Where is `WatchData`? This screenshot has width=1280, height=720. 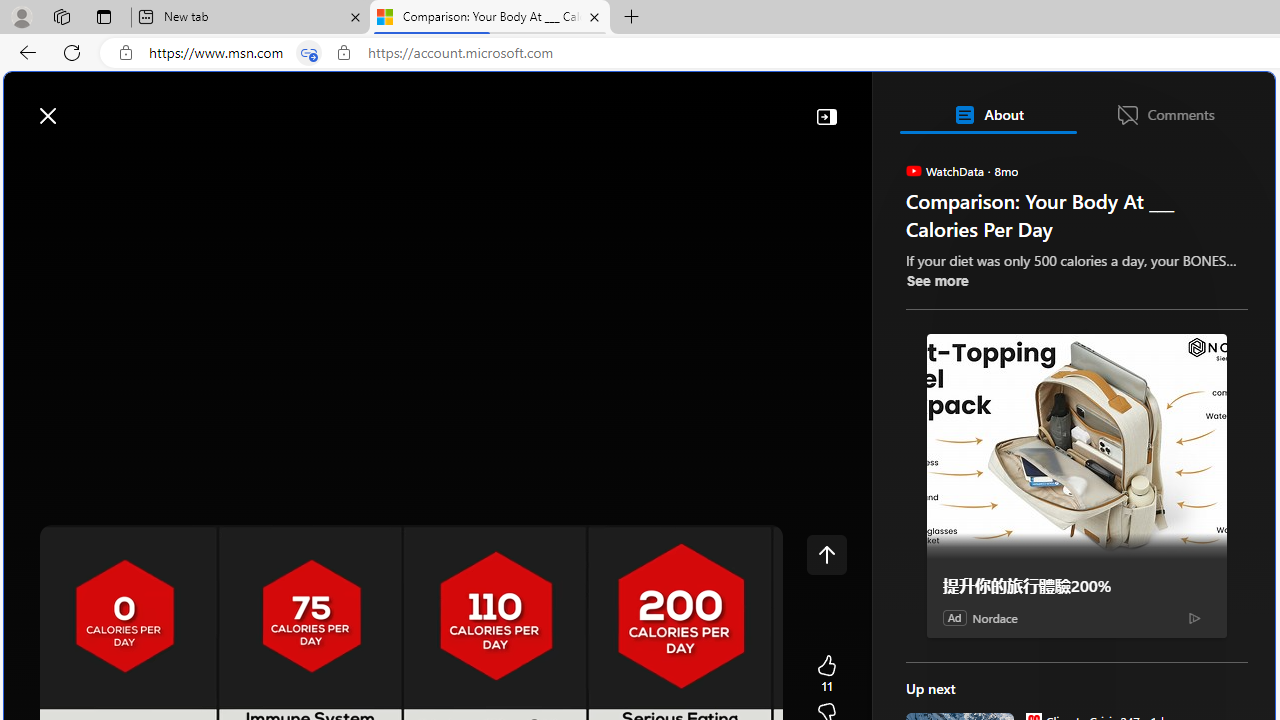
WatchData is located at coordinates (912, 170).